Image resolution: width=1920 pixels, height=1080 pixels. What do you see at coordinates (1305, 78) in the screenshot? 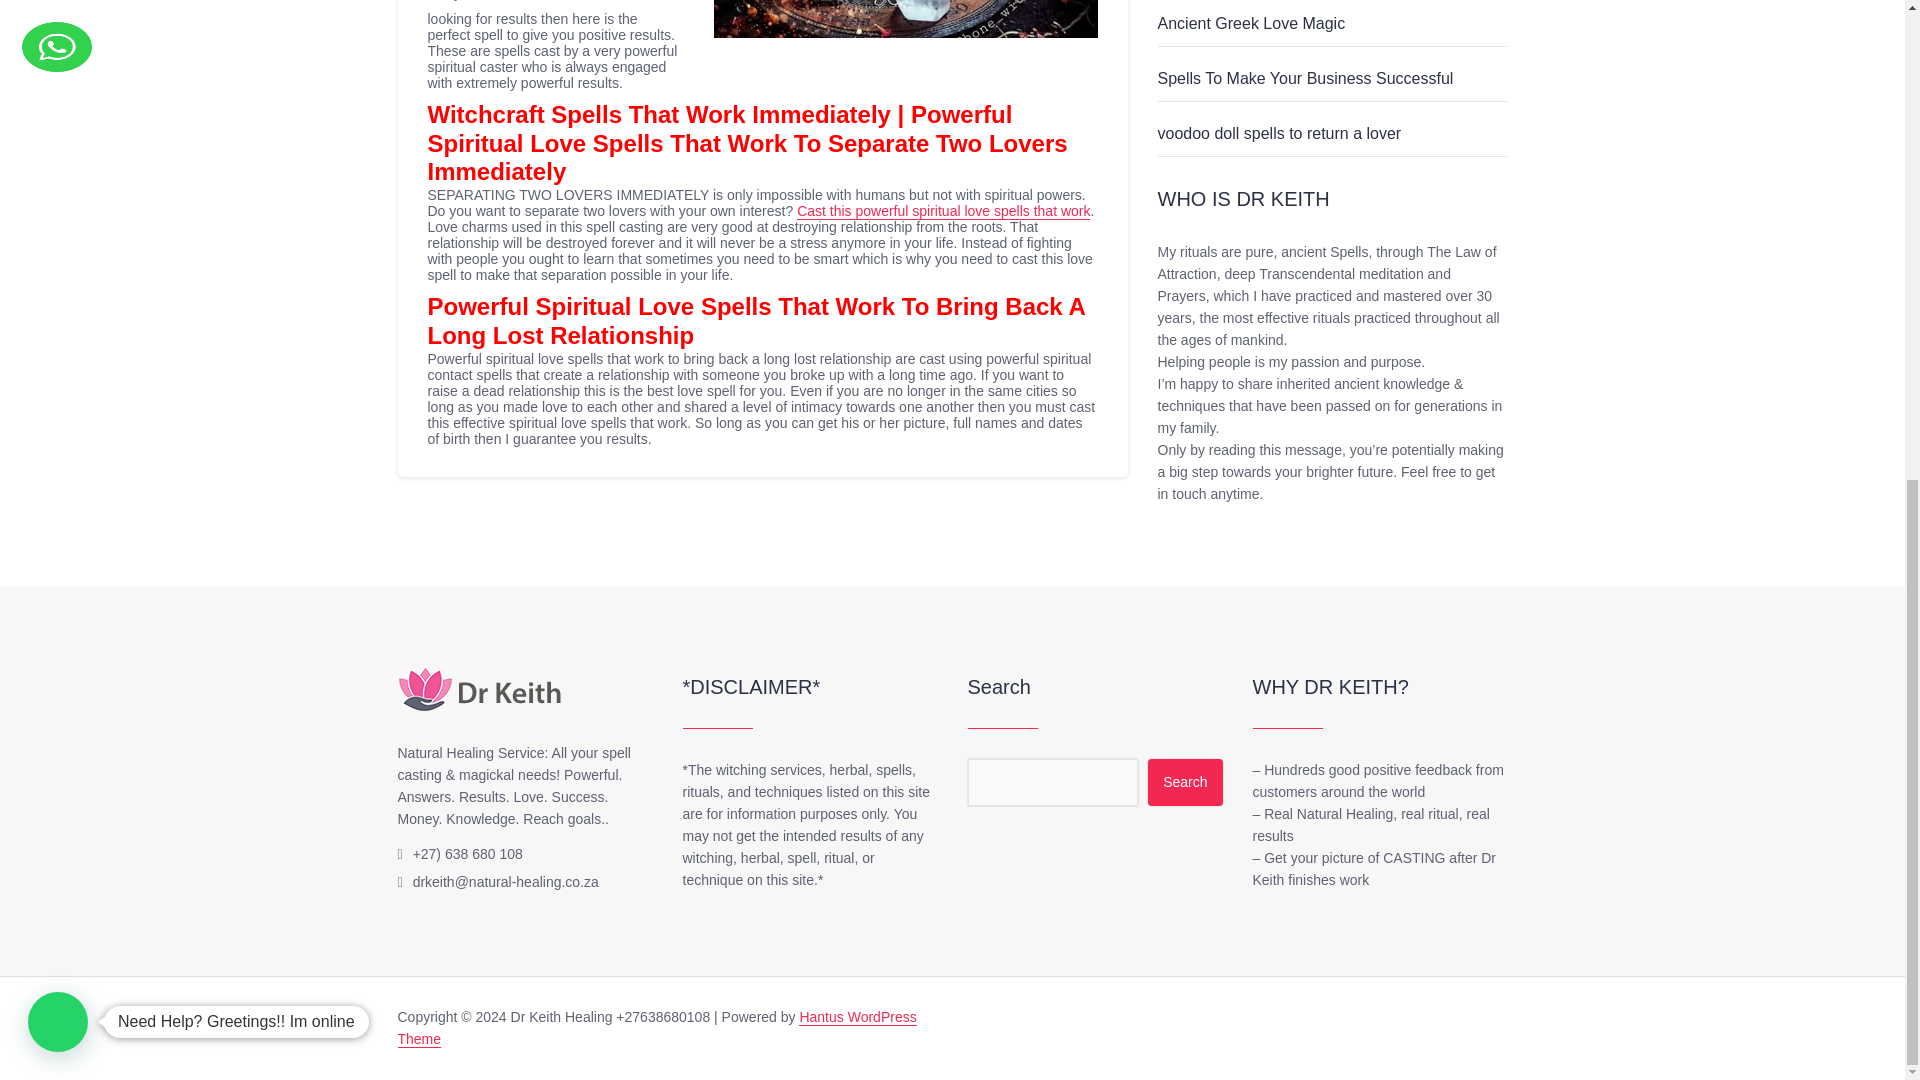
I see `Spells To Make Your Business Successful` at bounding box center [1305, 78].